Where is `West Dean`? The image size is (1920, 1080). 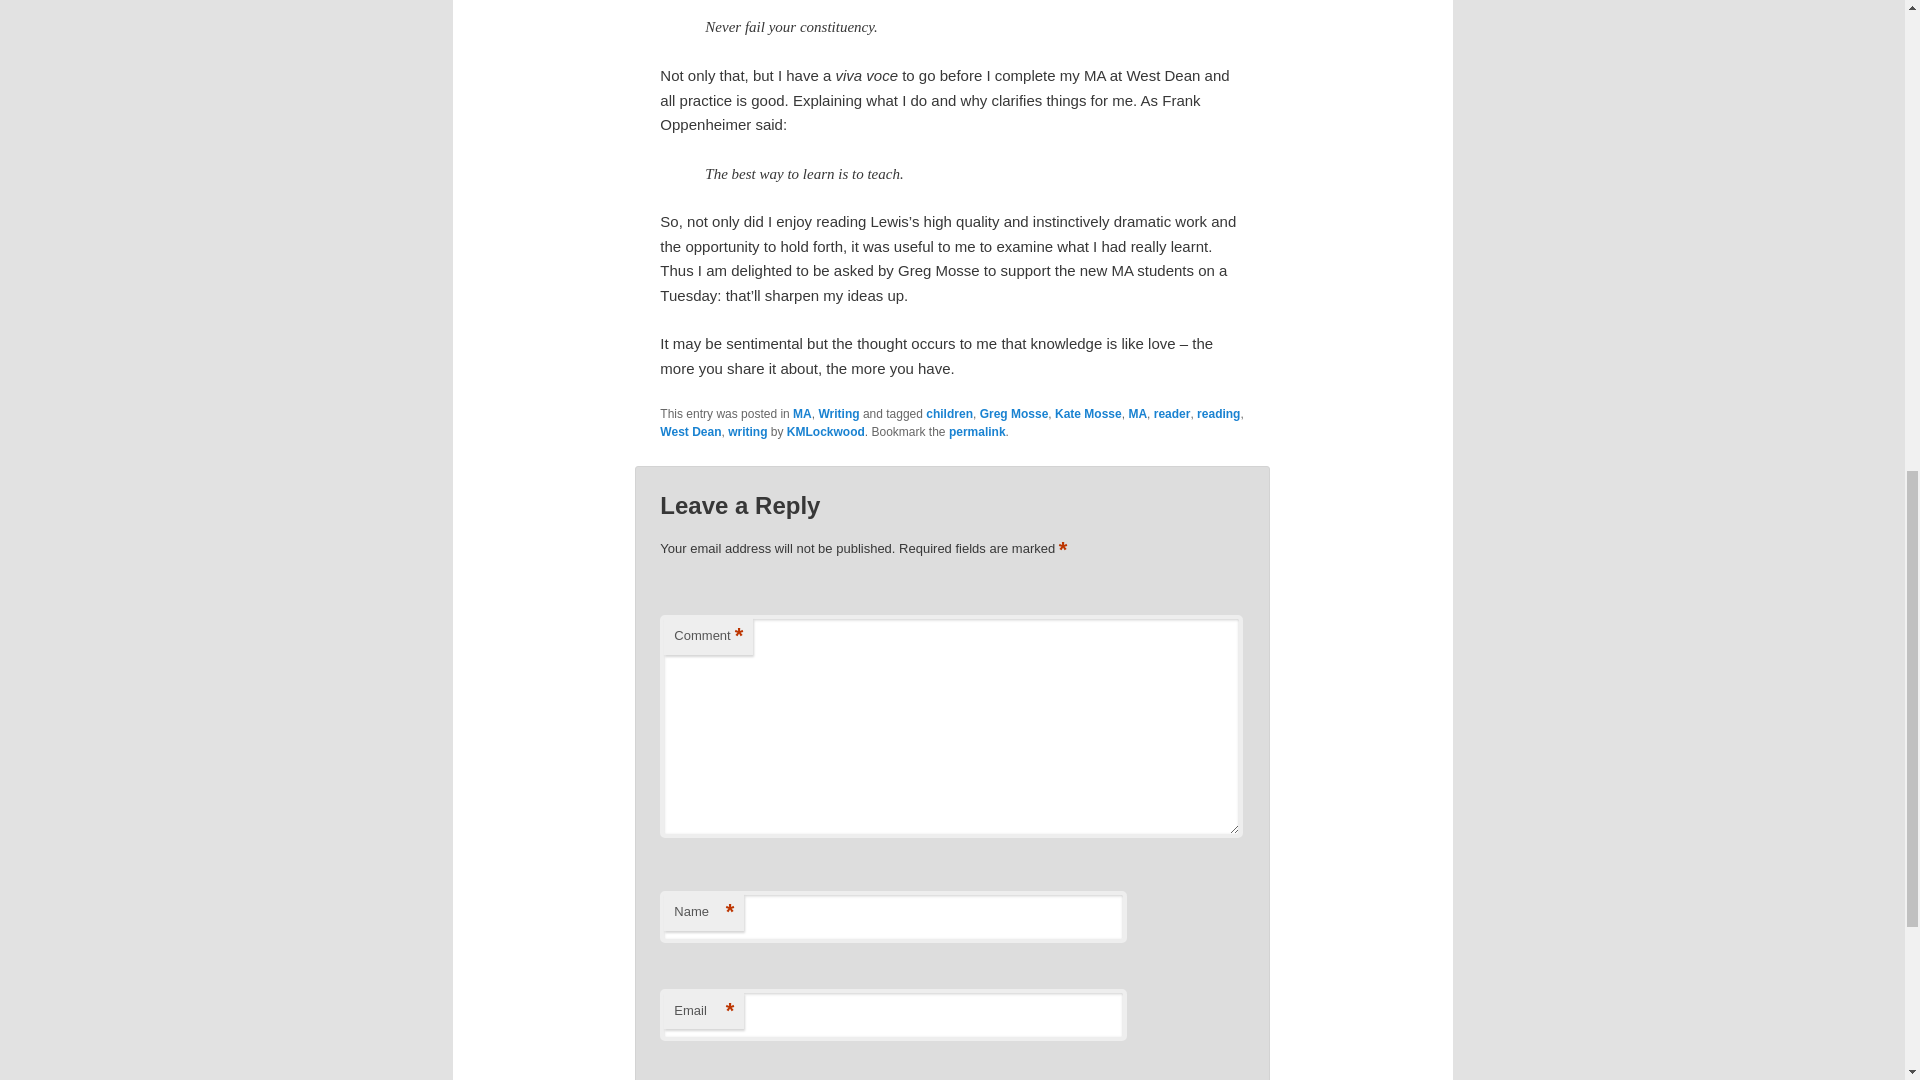 West Dean is located at coordinates (690, 432).